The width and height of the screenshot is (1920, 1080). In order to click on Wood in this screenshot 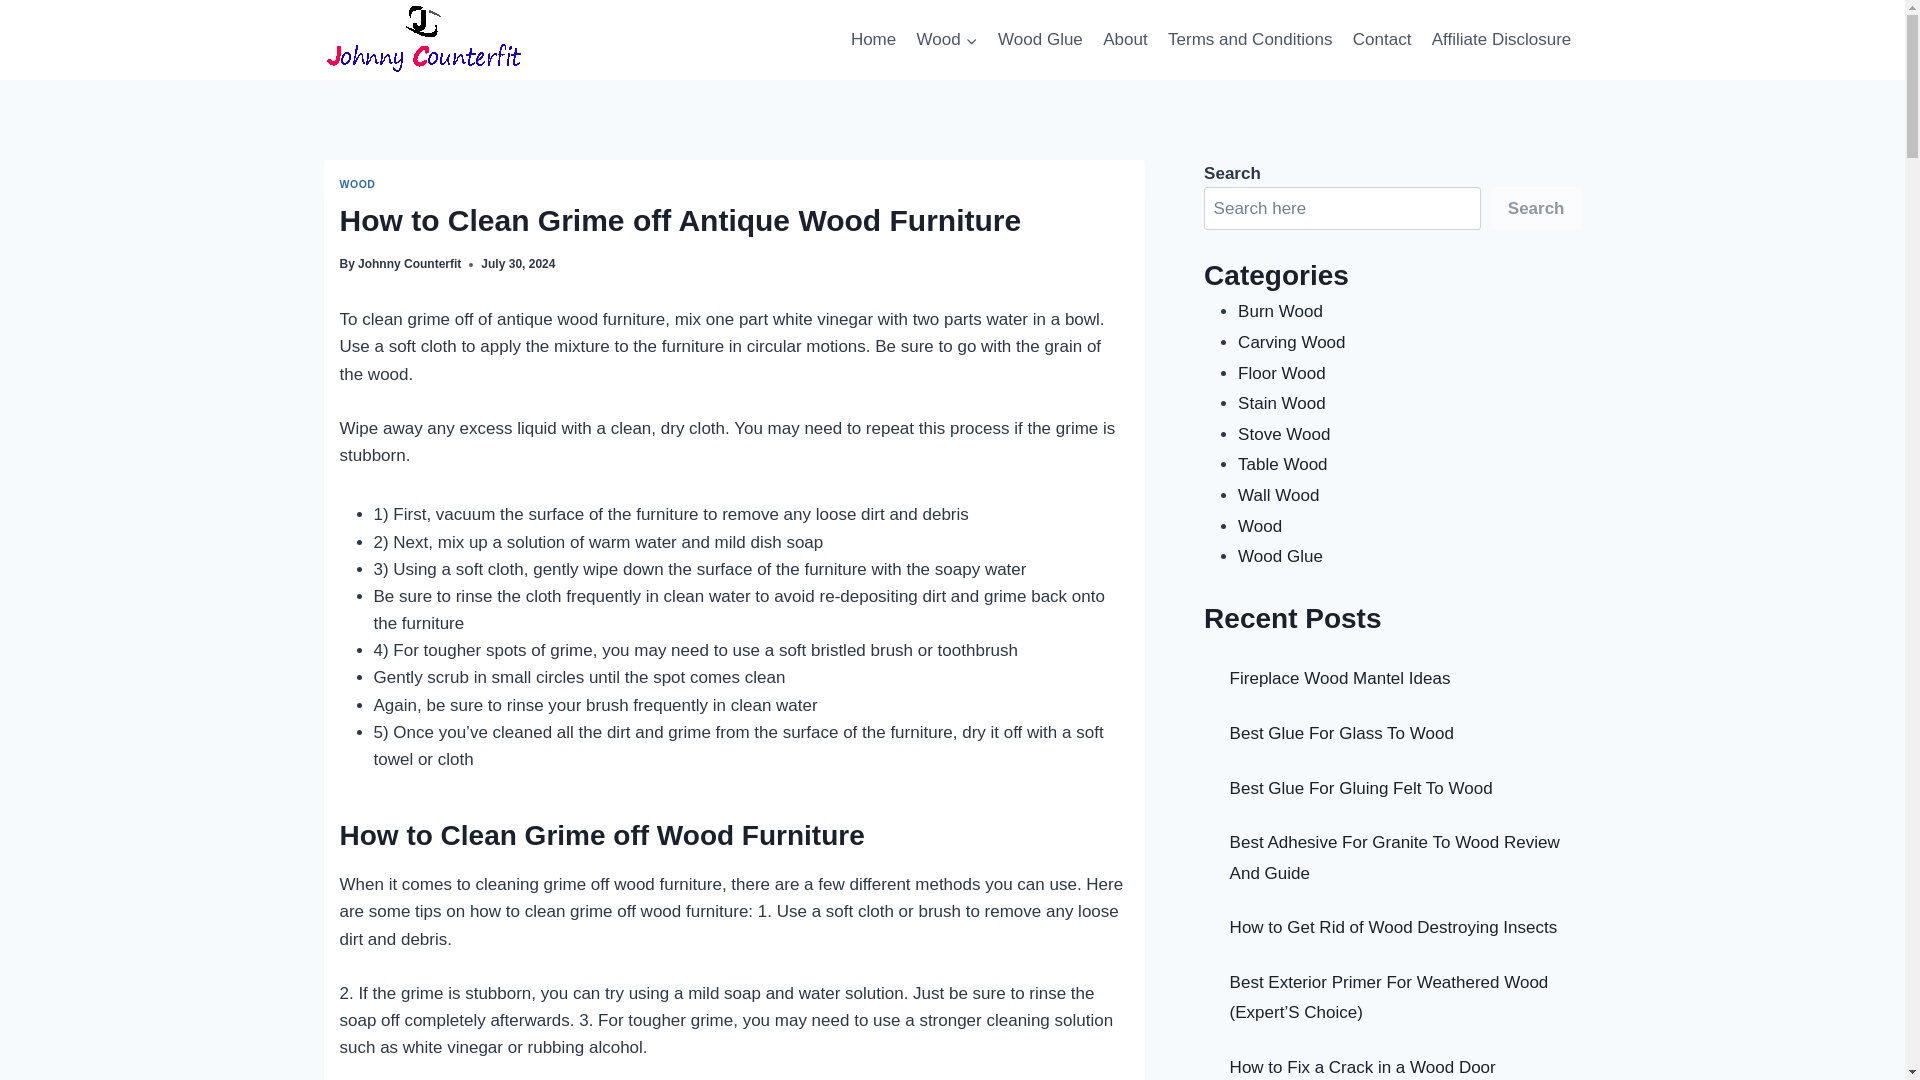, I will do `click(946, 40)`.